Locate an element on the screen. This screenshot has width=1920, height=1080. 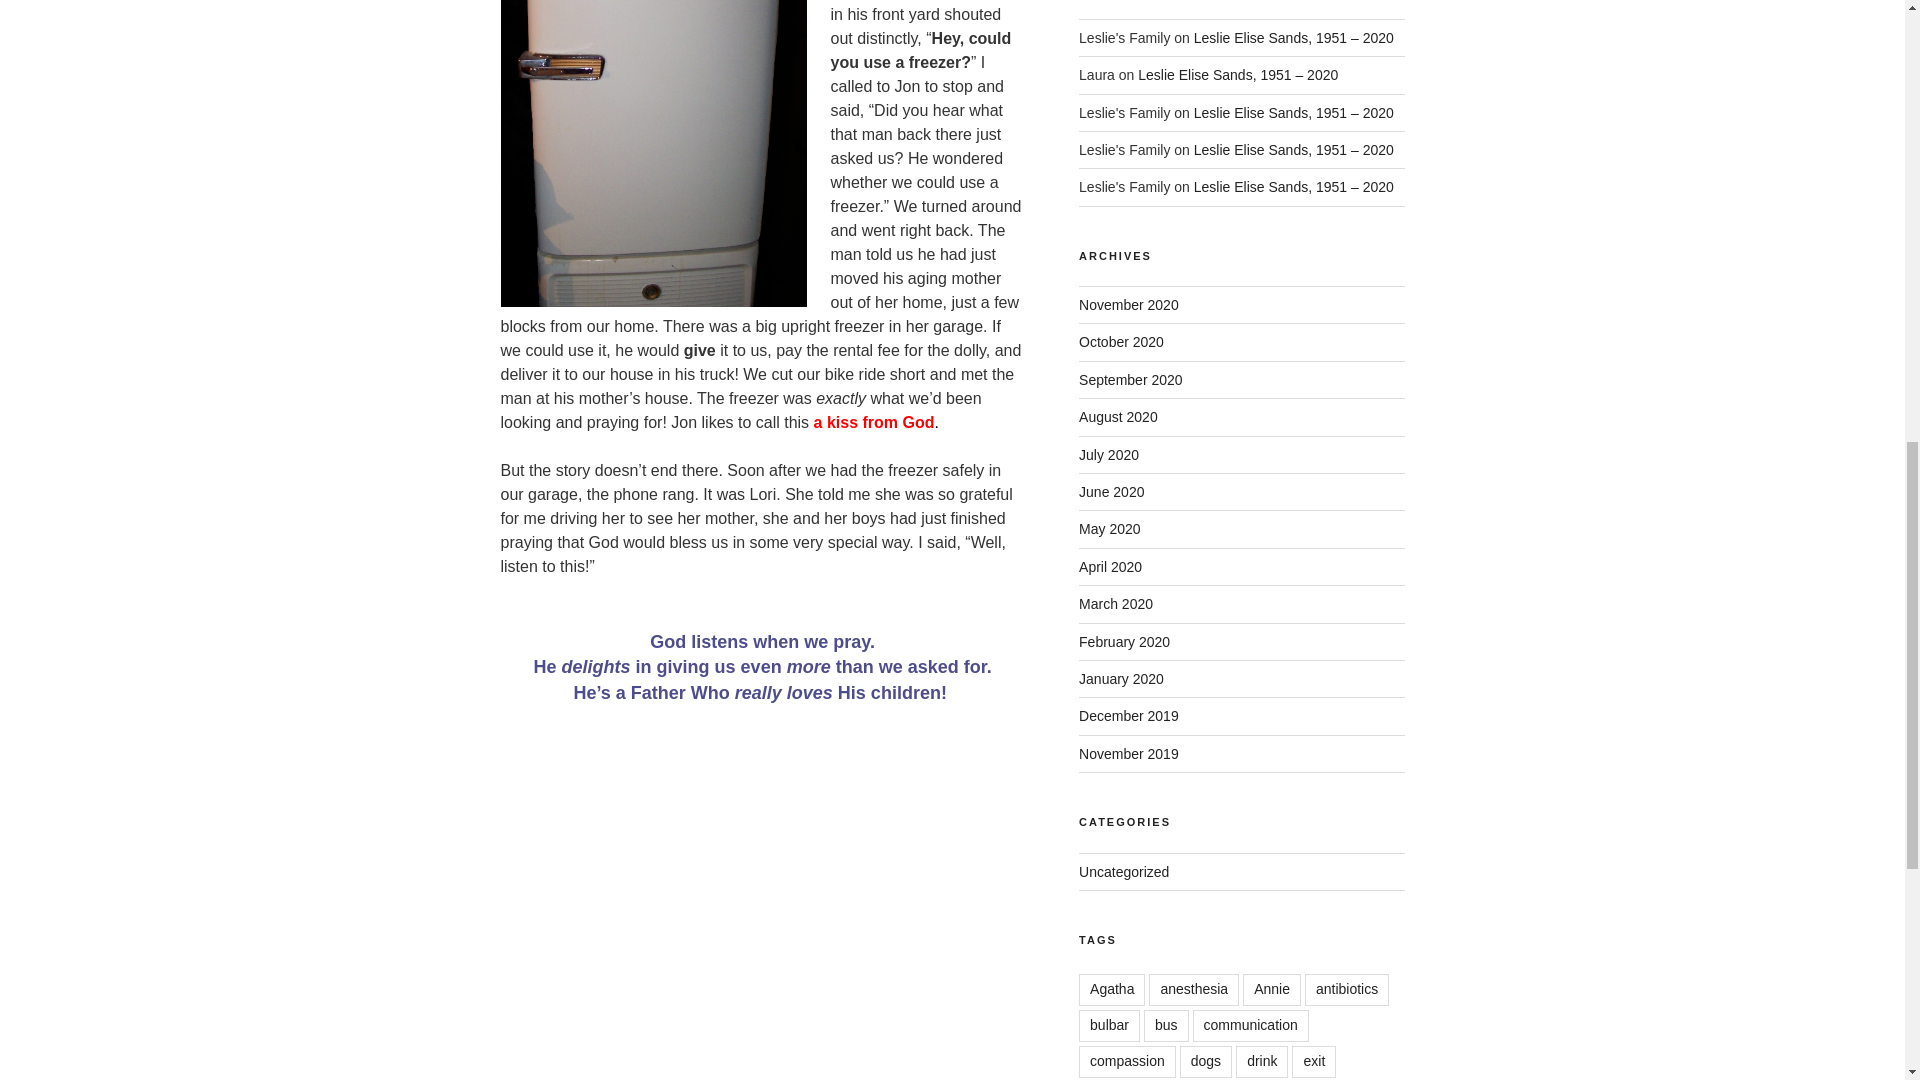
December 2019 is located at coordinates (1128, 716).